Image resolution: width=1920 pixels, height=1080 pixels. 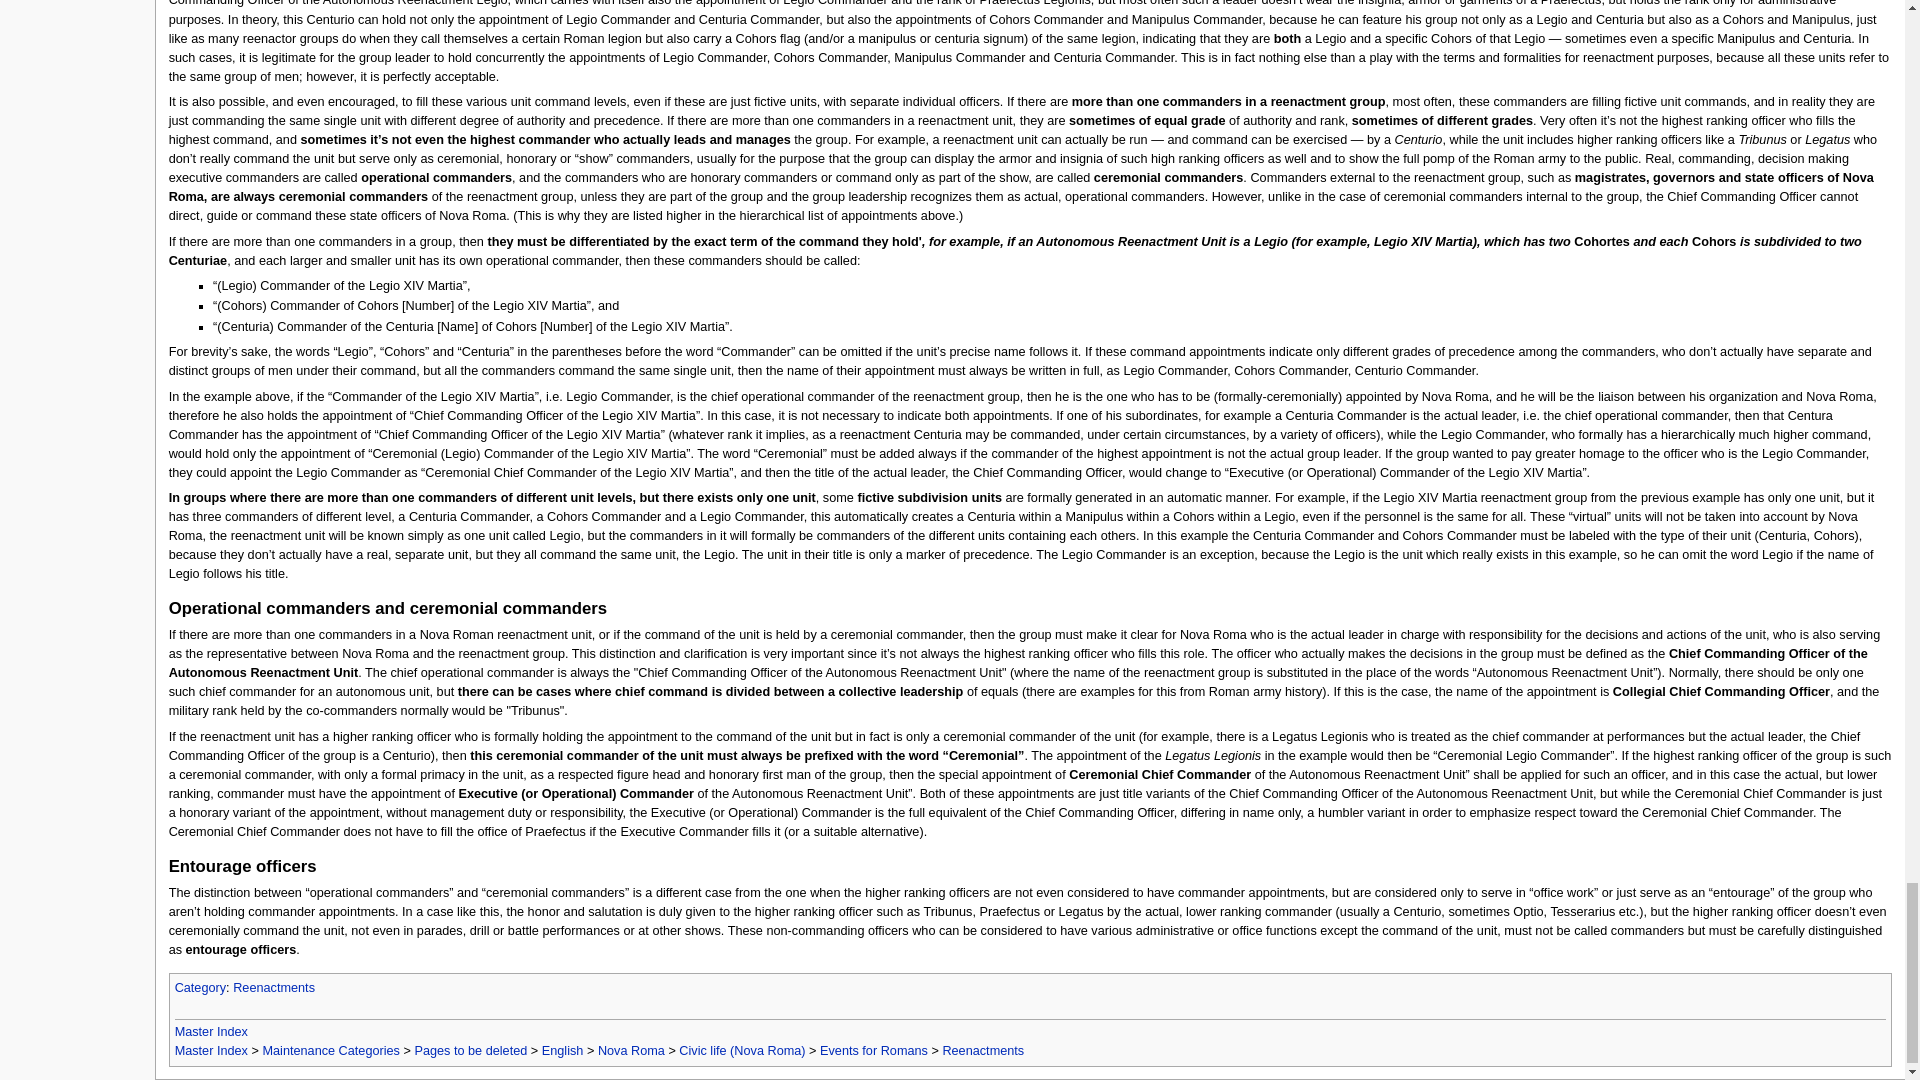 What do you see at coordinates (562, 1051) in the screenshot?
I see `Category:English` at bounding box center [562, 1051].